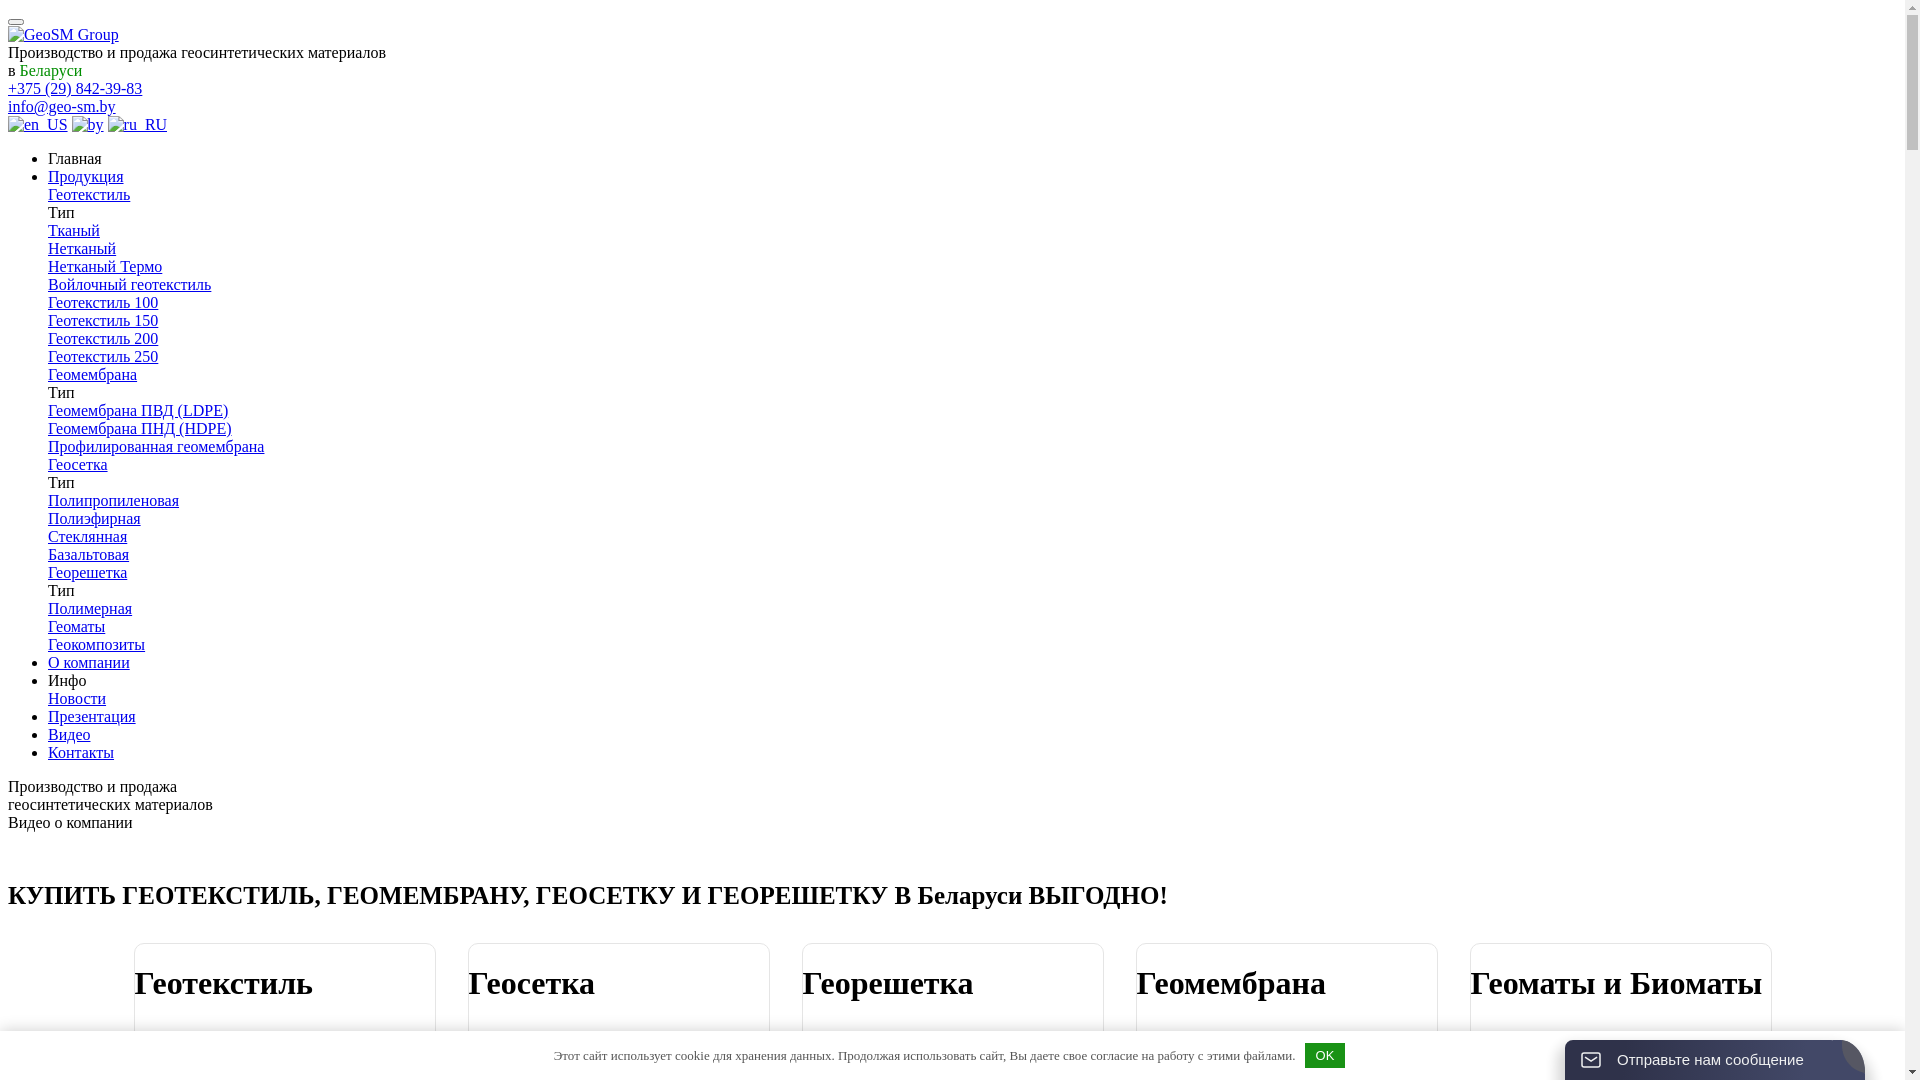  I want to click on OK, so click(1325, 1056).